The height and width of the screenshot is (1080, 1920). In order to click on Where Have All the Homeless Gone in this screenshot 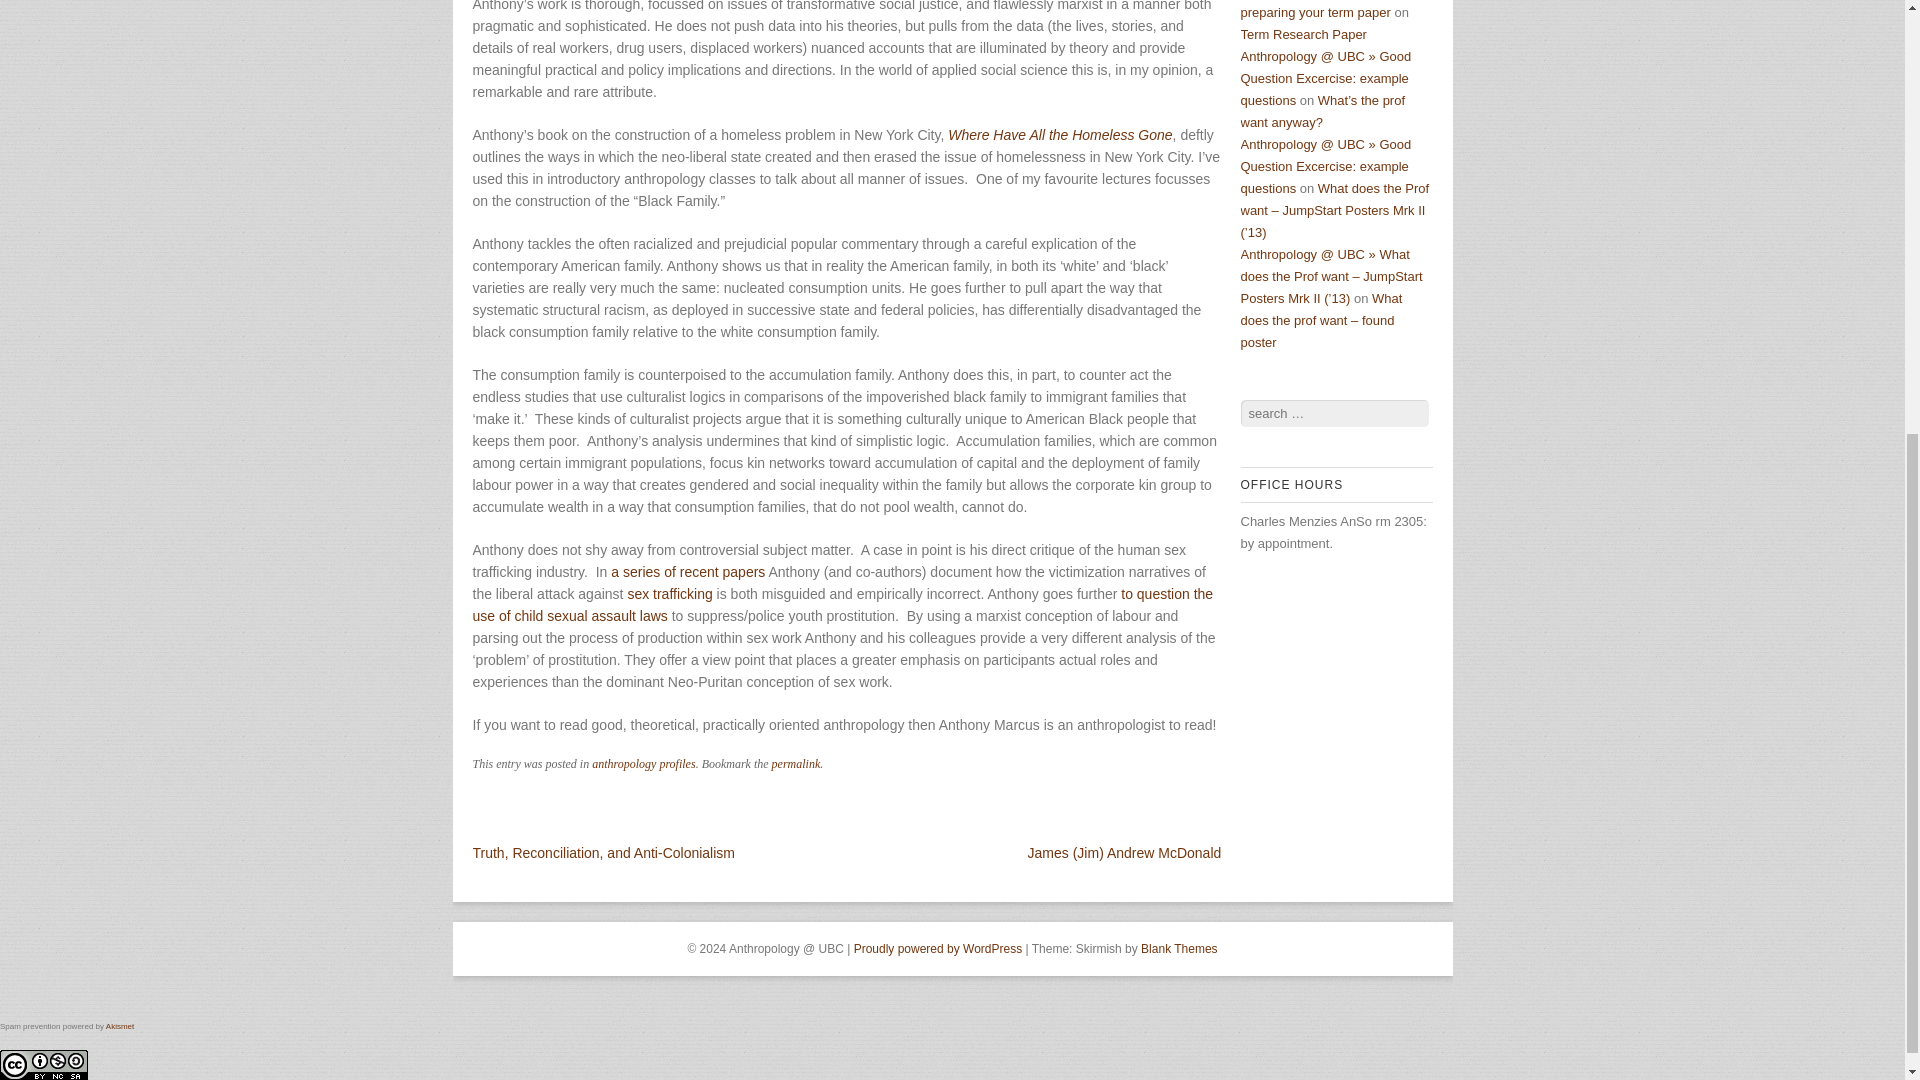, I will do `click(1060, 134)`.